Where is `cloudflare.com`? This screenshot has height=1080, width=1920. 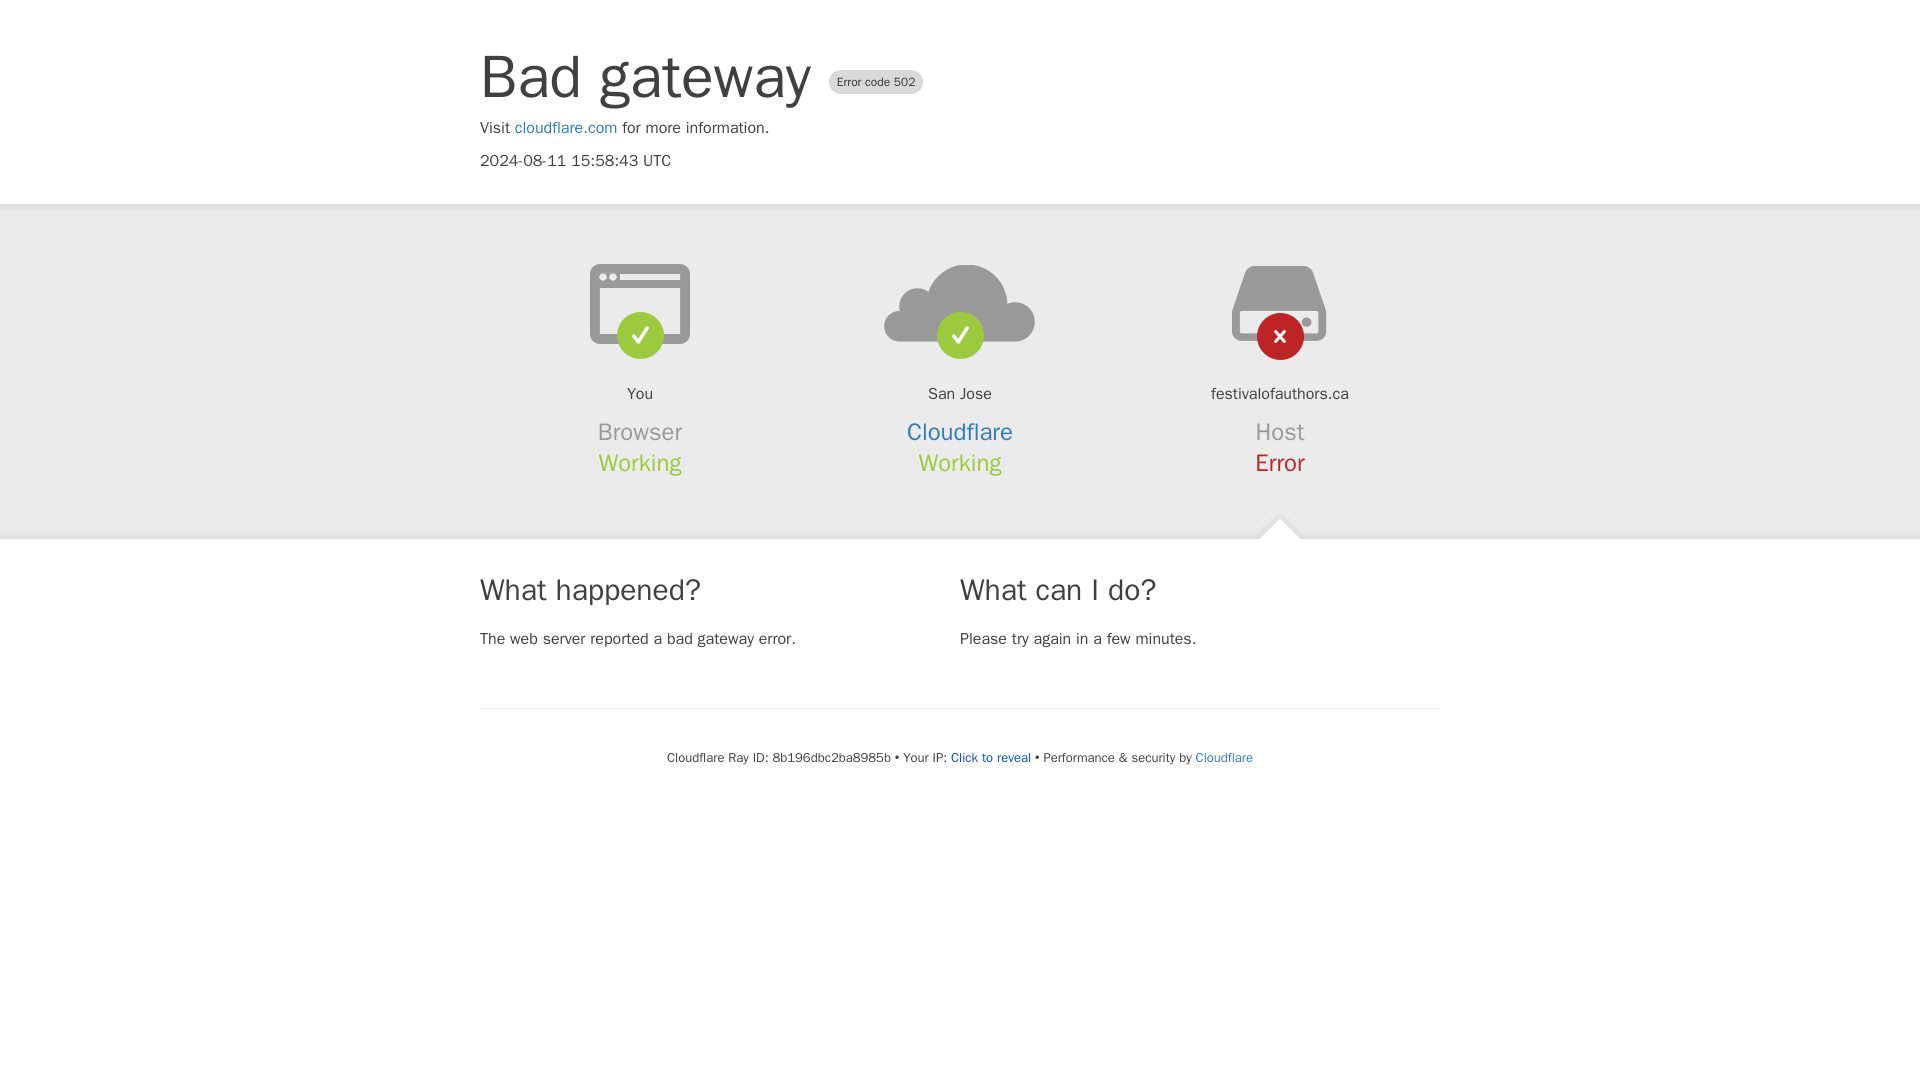 cloudflare.com is located at coordinates (566, 128).